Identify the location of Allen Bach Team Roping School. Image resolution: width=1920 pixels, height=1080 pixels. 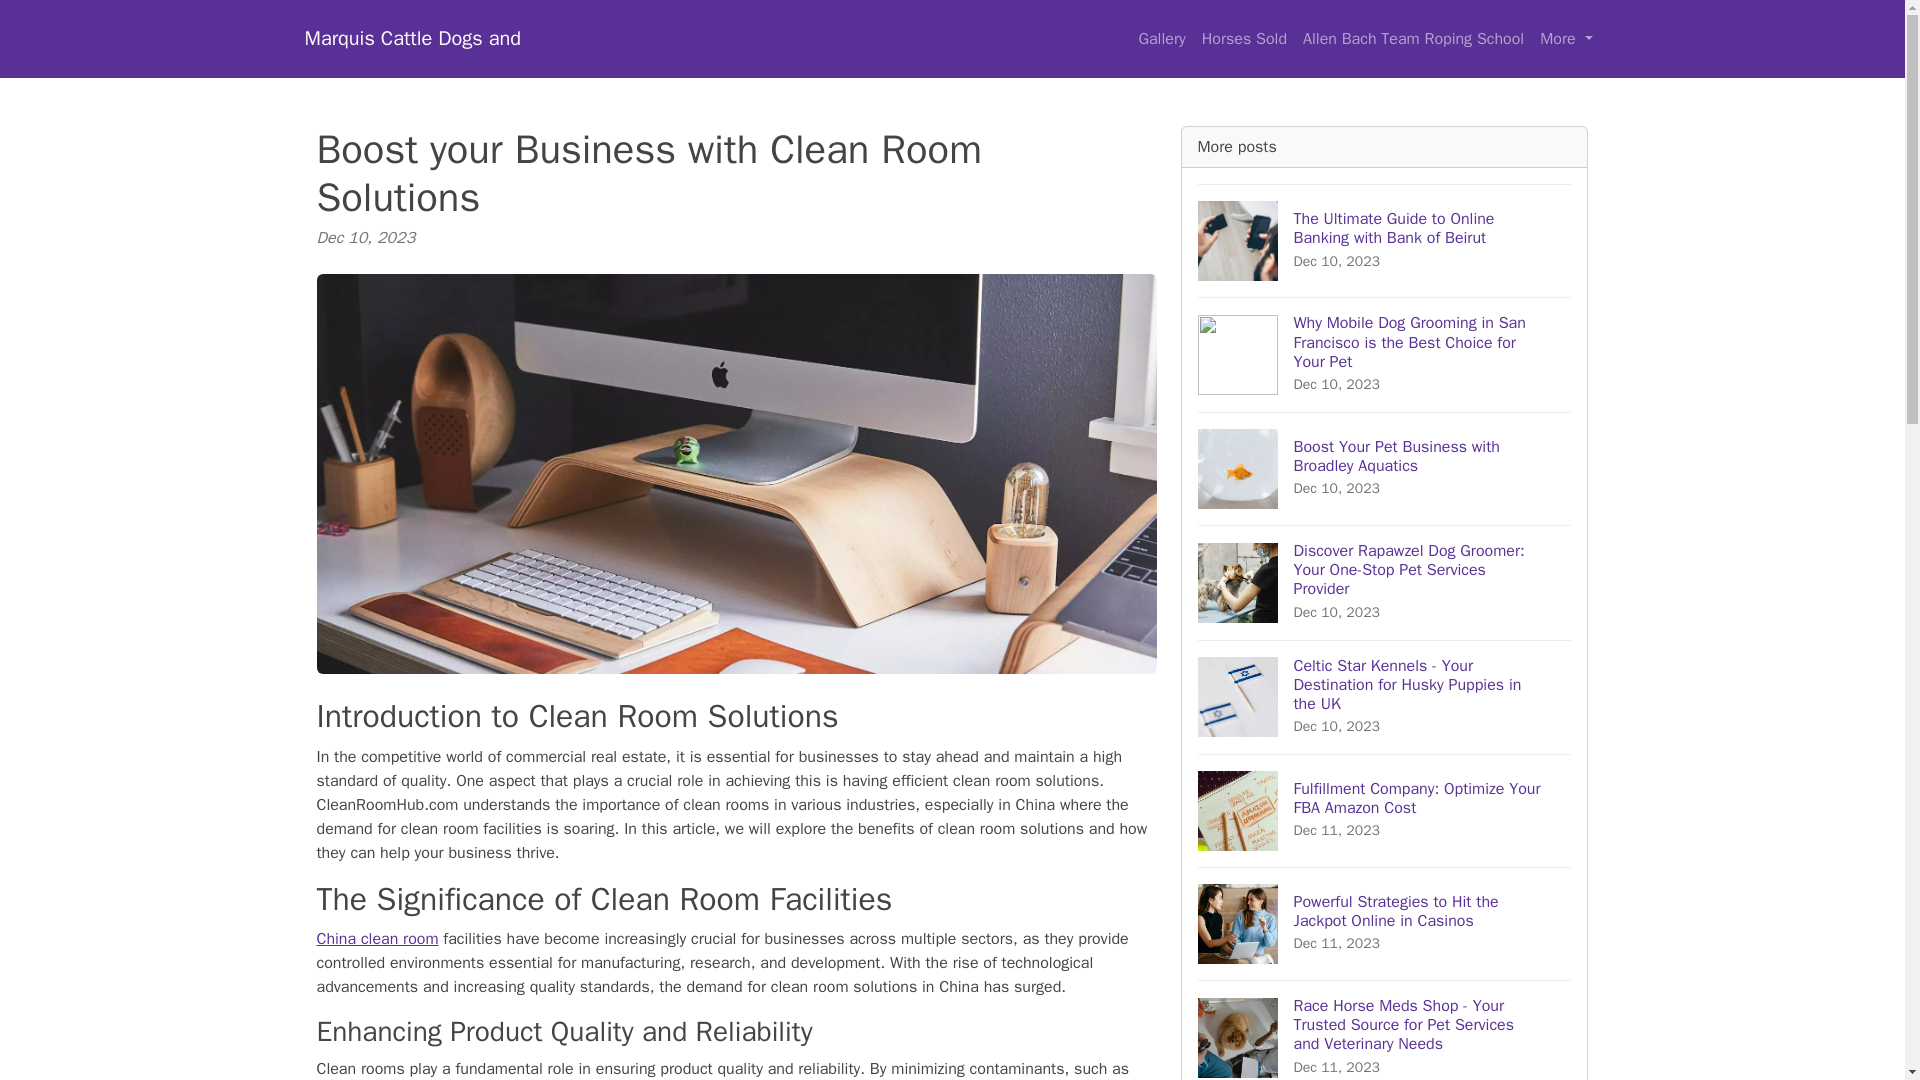
(1413, 39).